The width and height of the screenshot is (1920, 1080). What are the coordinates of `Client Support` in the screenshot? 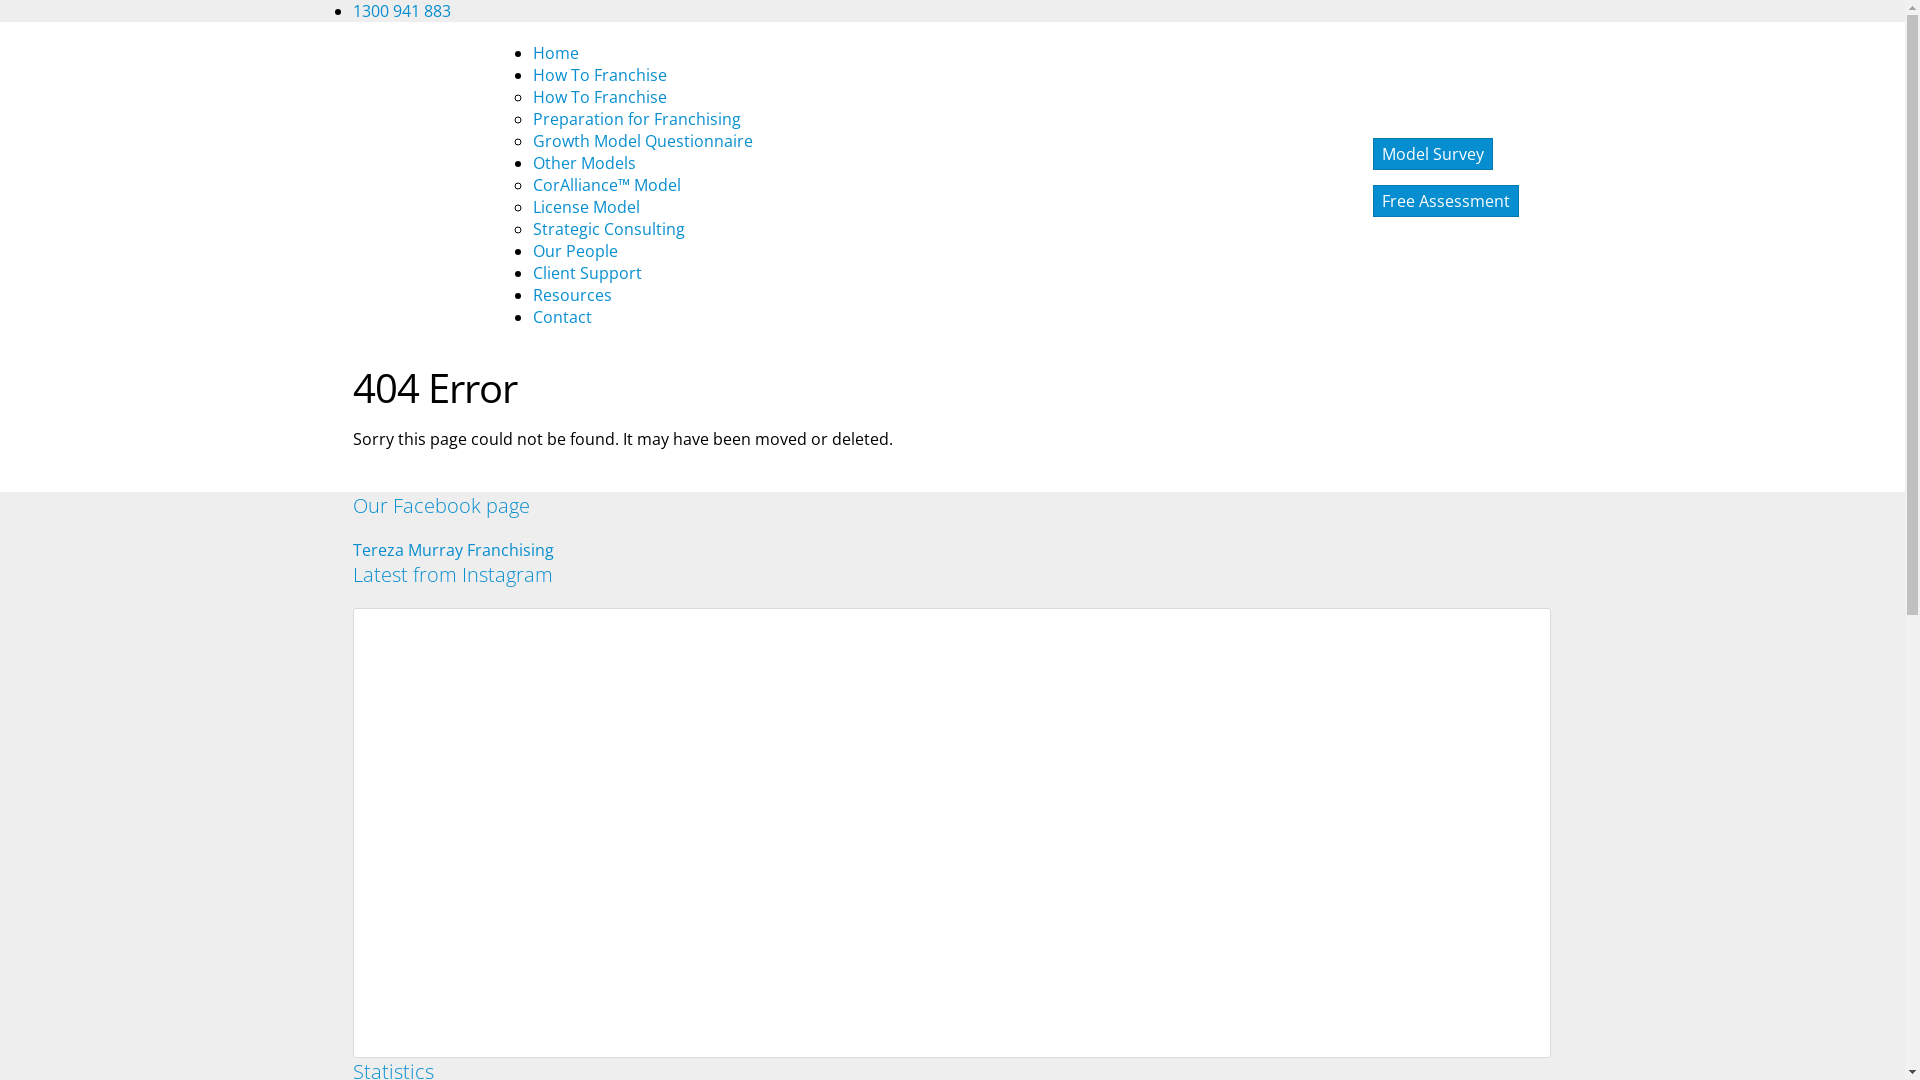 It's located at (586, 273).